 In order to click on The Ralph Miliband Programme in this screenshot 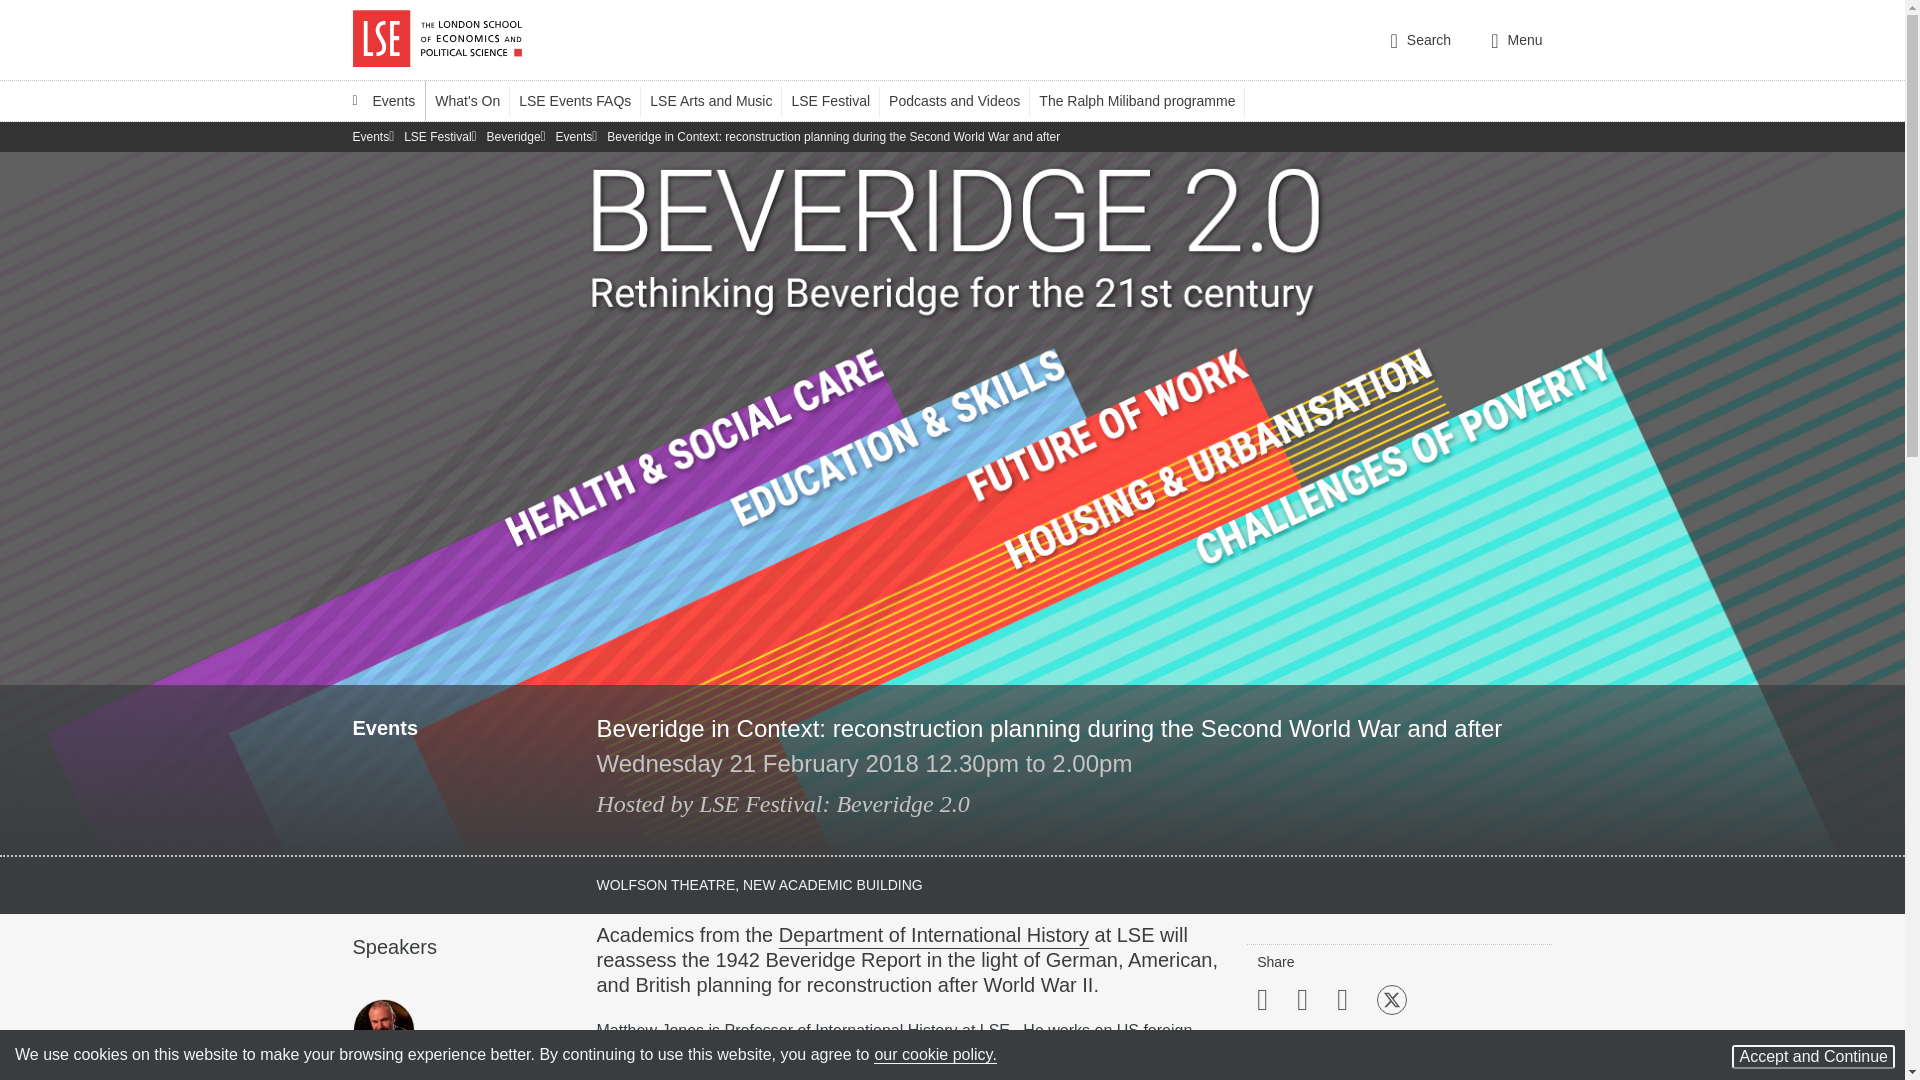, I will do `click(1146, 100)`.